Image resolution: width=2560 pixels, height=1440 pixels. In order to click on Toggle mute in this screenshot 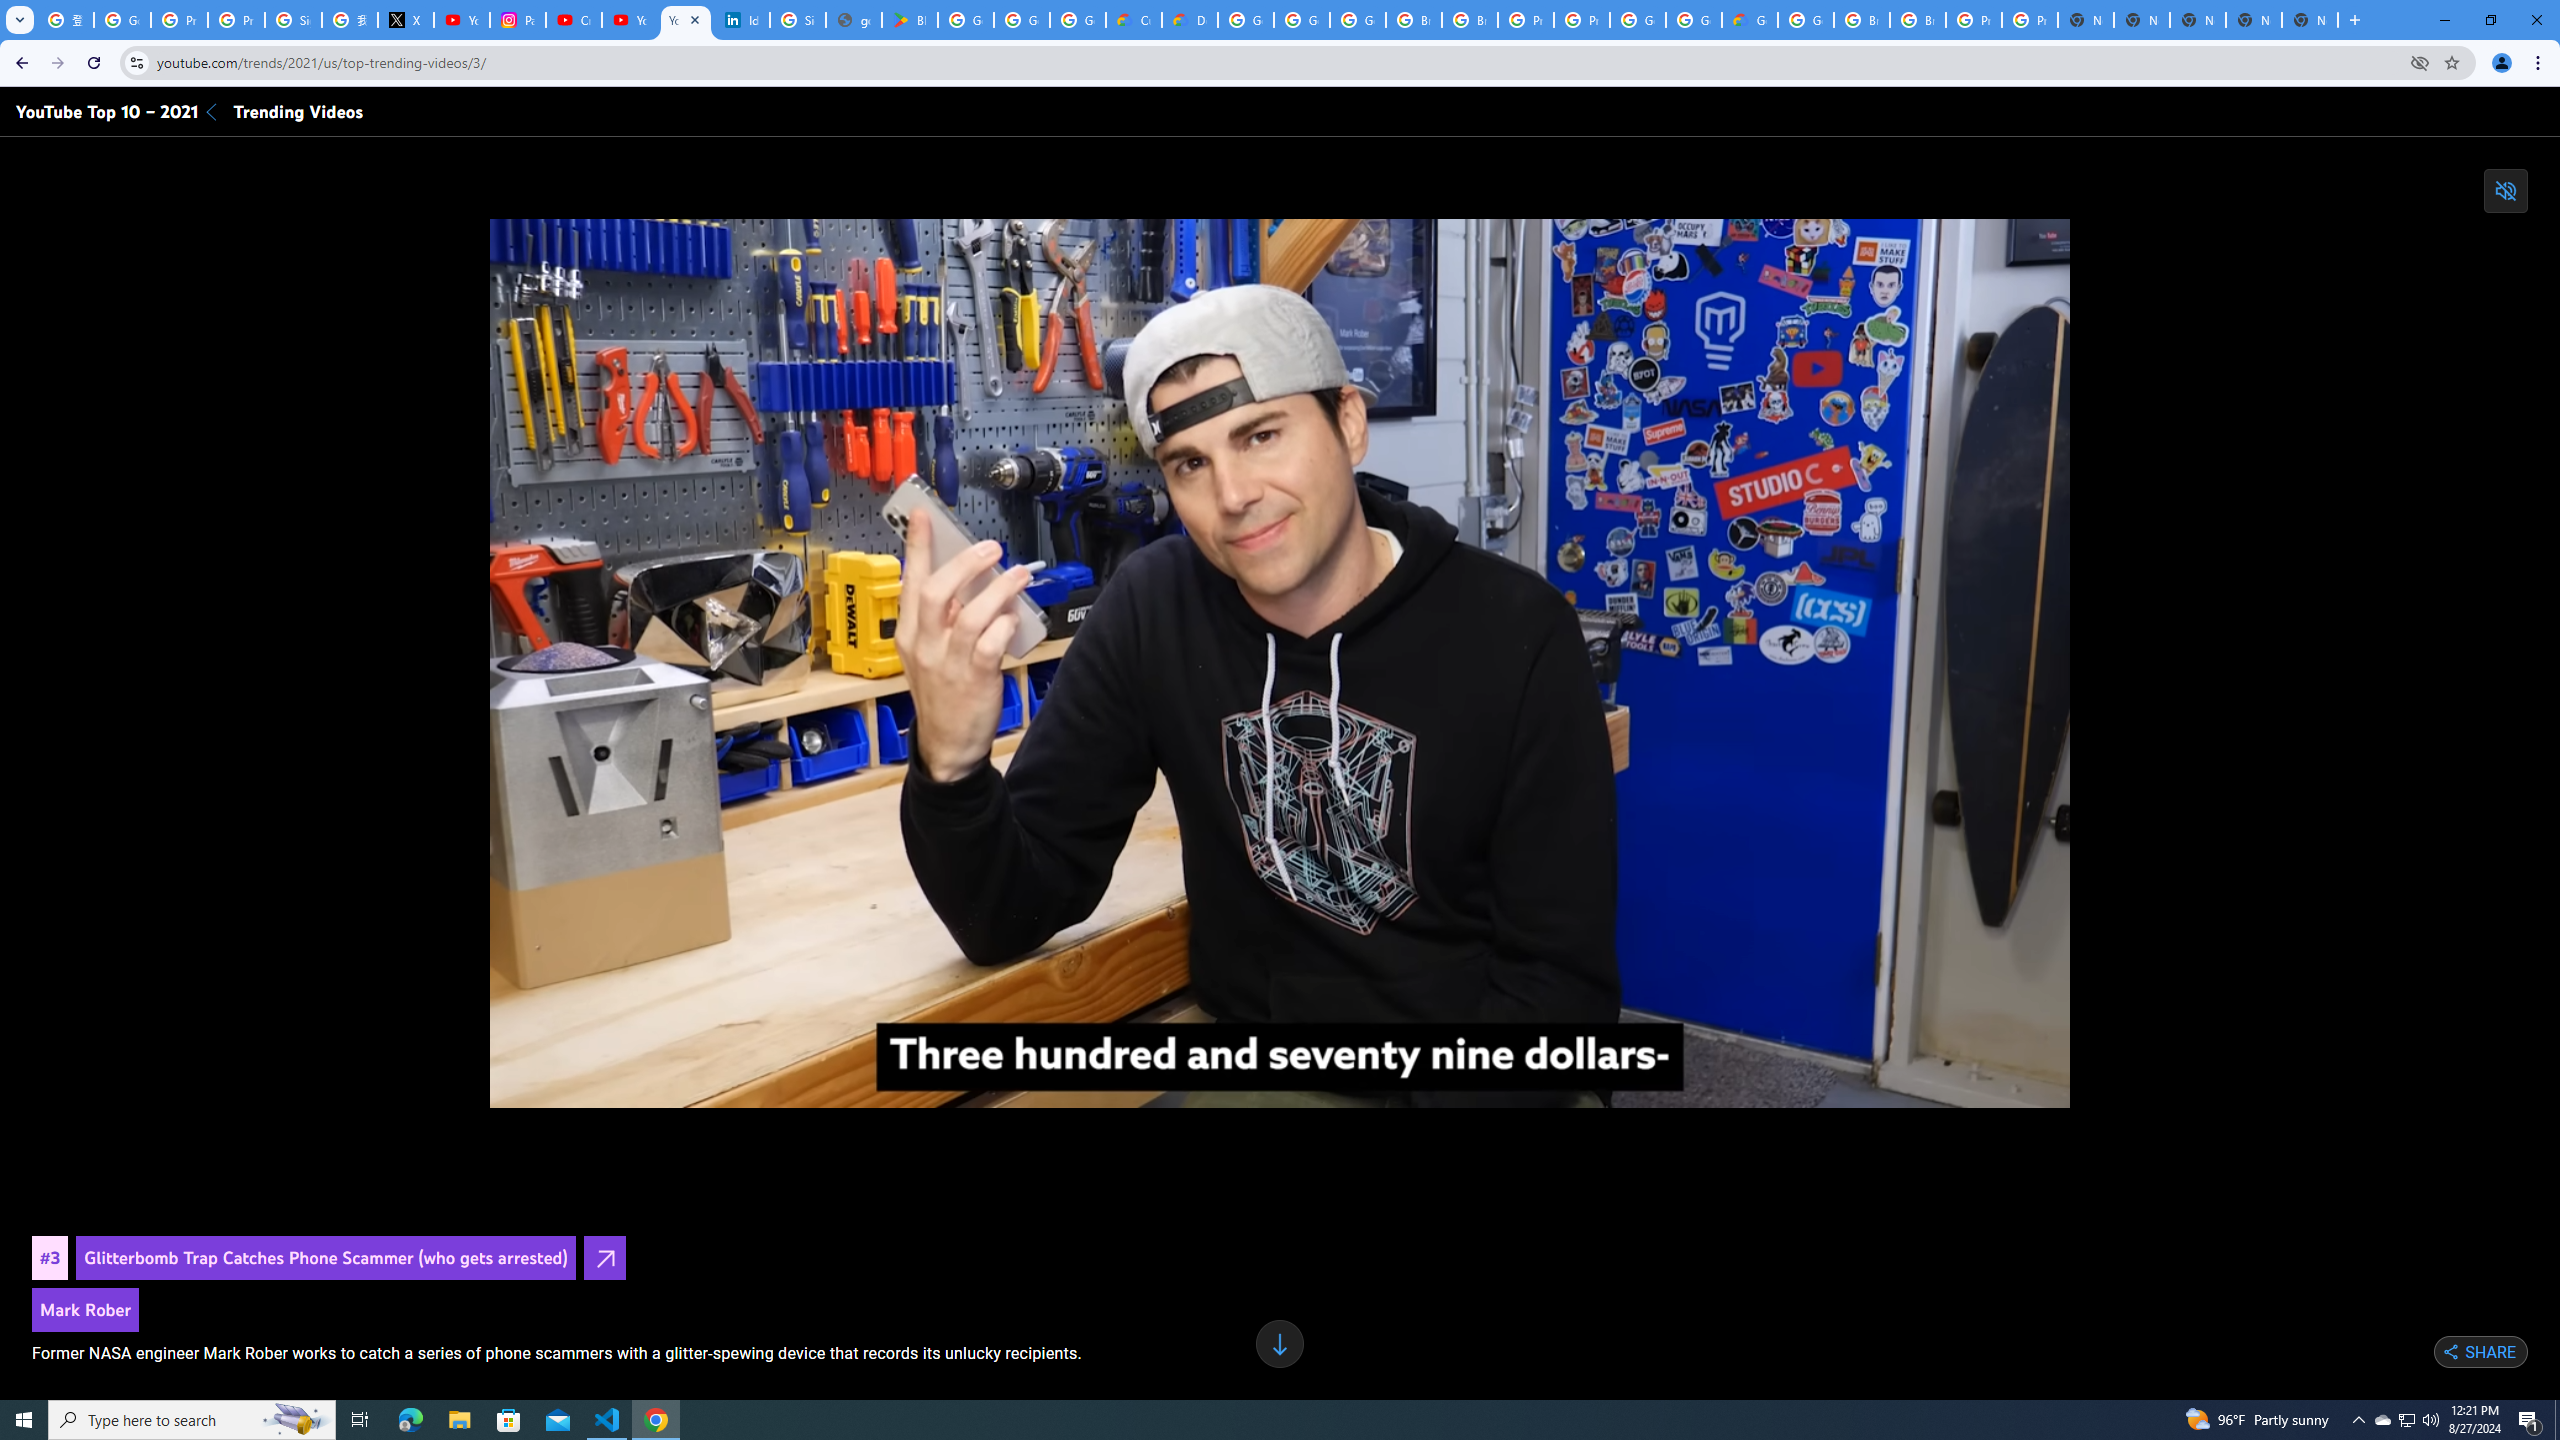, I will do `click(2506, 190)`.